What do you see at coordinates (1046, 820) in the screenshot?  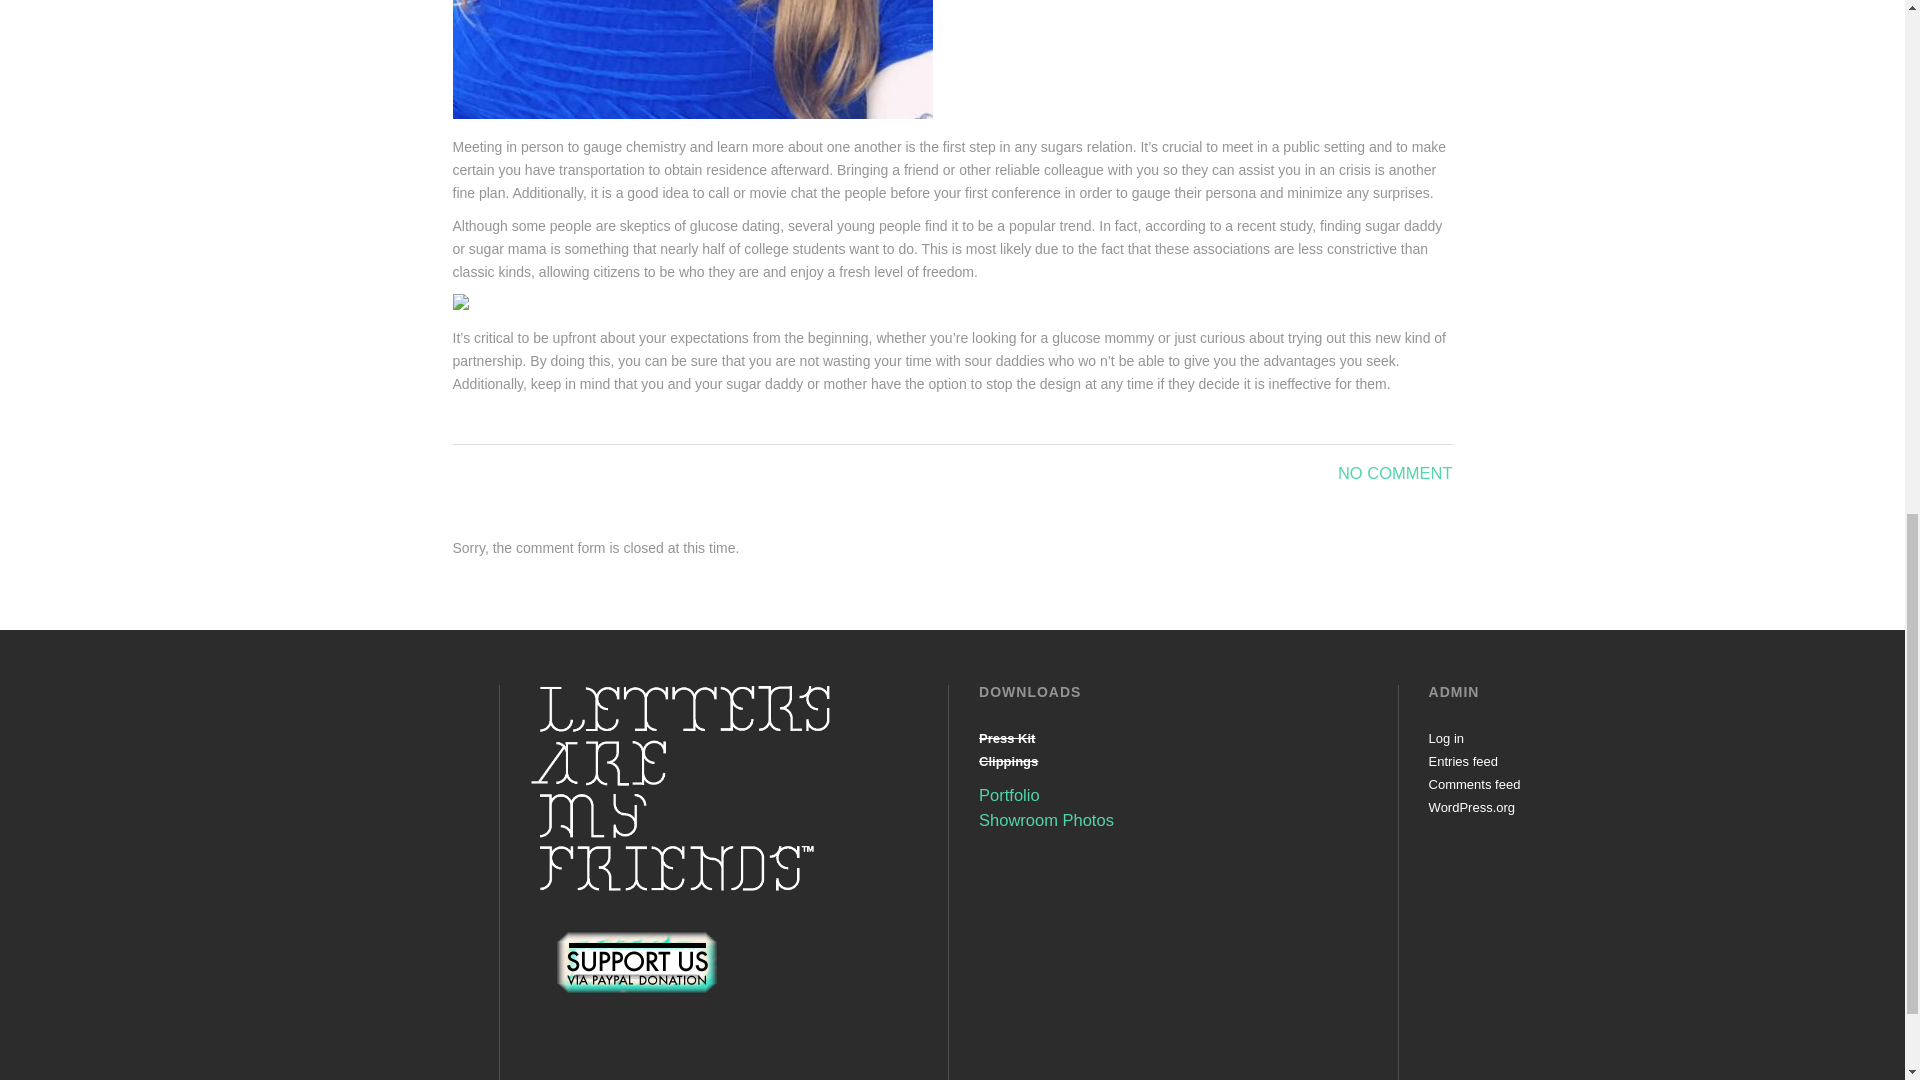 I see `Showroom Photos` at bounding box center [1046, 820].